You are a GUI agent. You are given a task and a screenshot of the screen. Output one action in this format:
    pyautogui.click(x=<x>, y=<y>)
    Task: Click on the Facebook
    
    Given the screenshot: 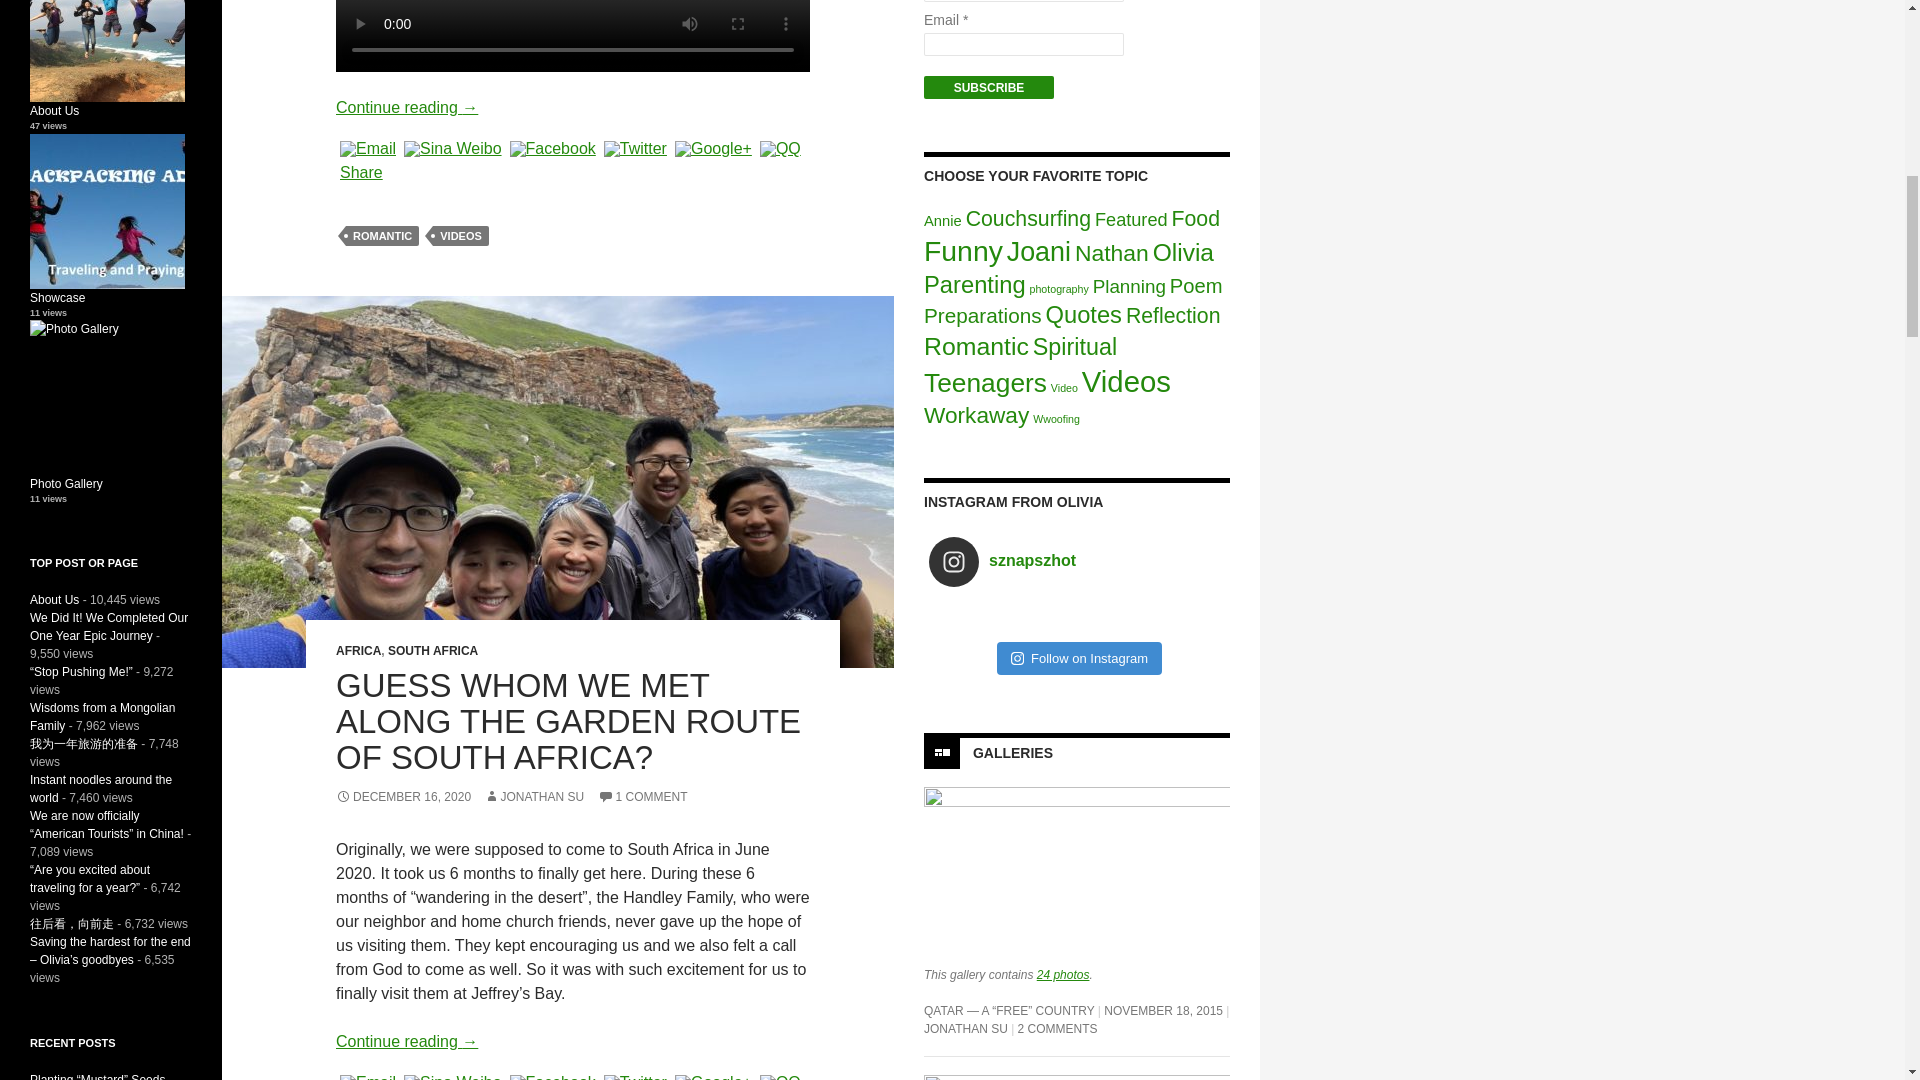 What is the action you would take?
    pyautogui.click(x=552, y=148)
    